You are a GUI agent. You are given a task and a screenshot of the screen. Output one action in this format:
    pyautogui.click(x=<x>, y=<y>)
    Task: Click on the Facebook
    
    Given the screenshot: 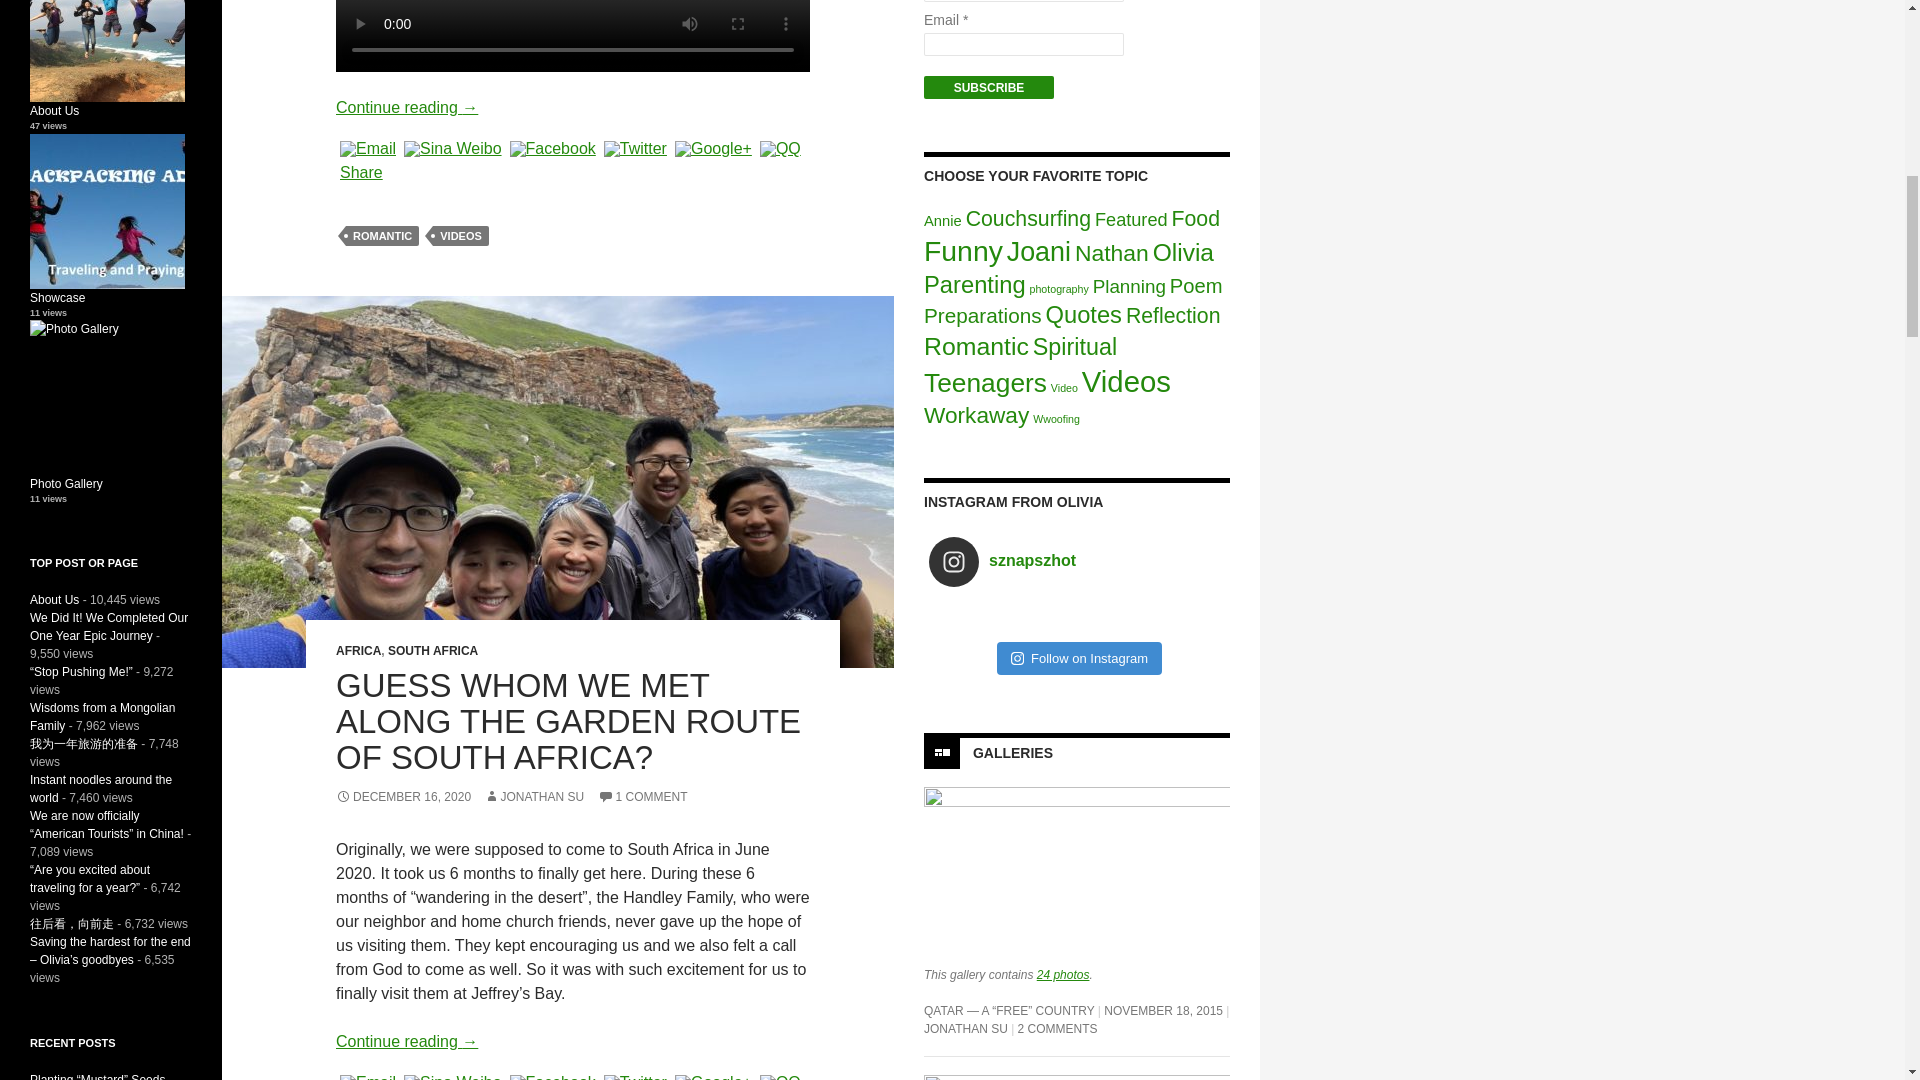 What is the action you would take?
    pyautogui.click(x=552, y=148)
    